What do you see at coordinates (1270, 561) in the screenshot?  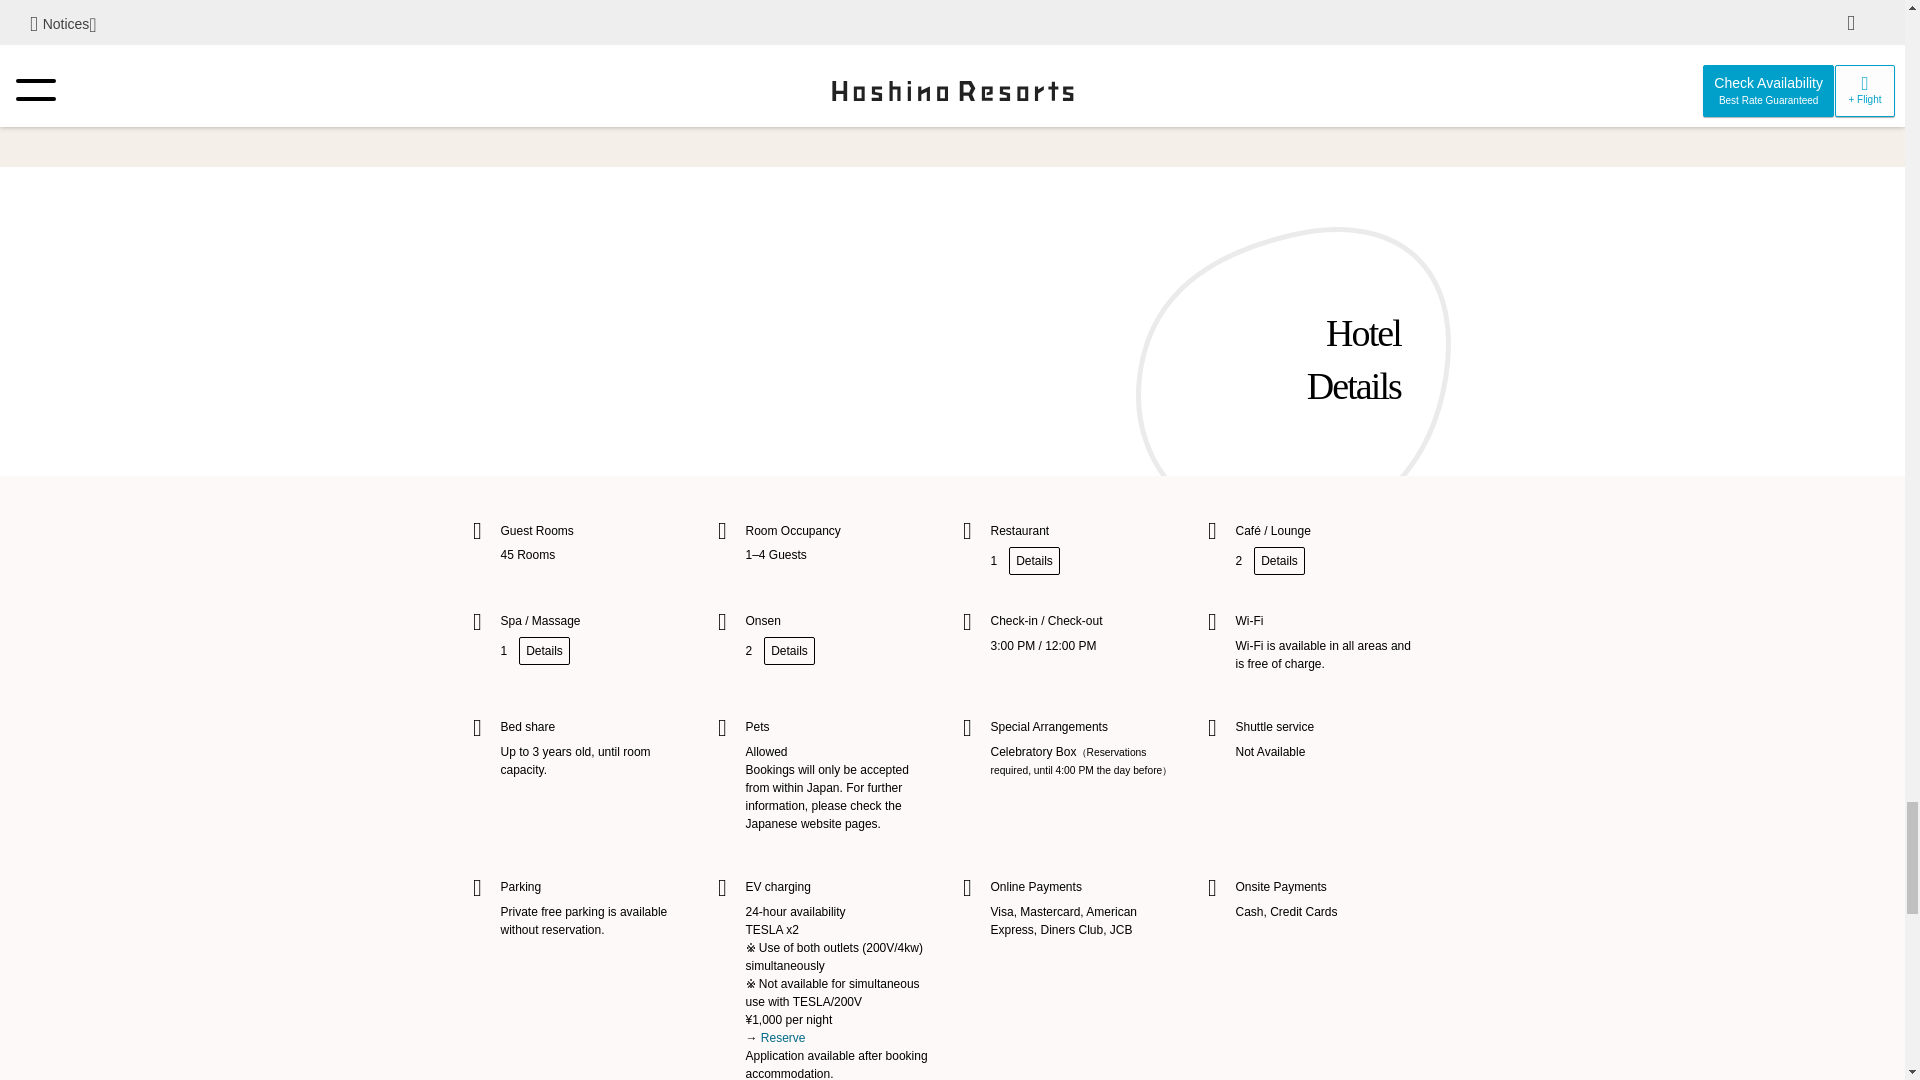 I see `2Details` at bounding box center [1270, 561].